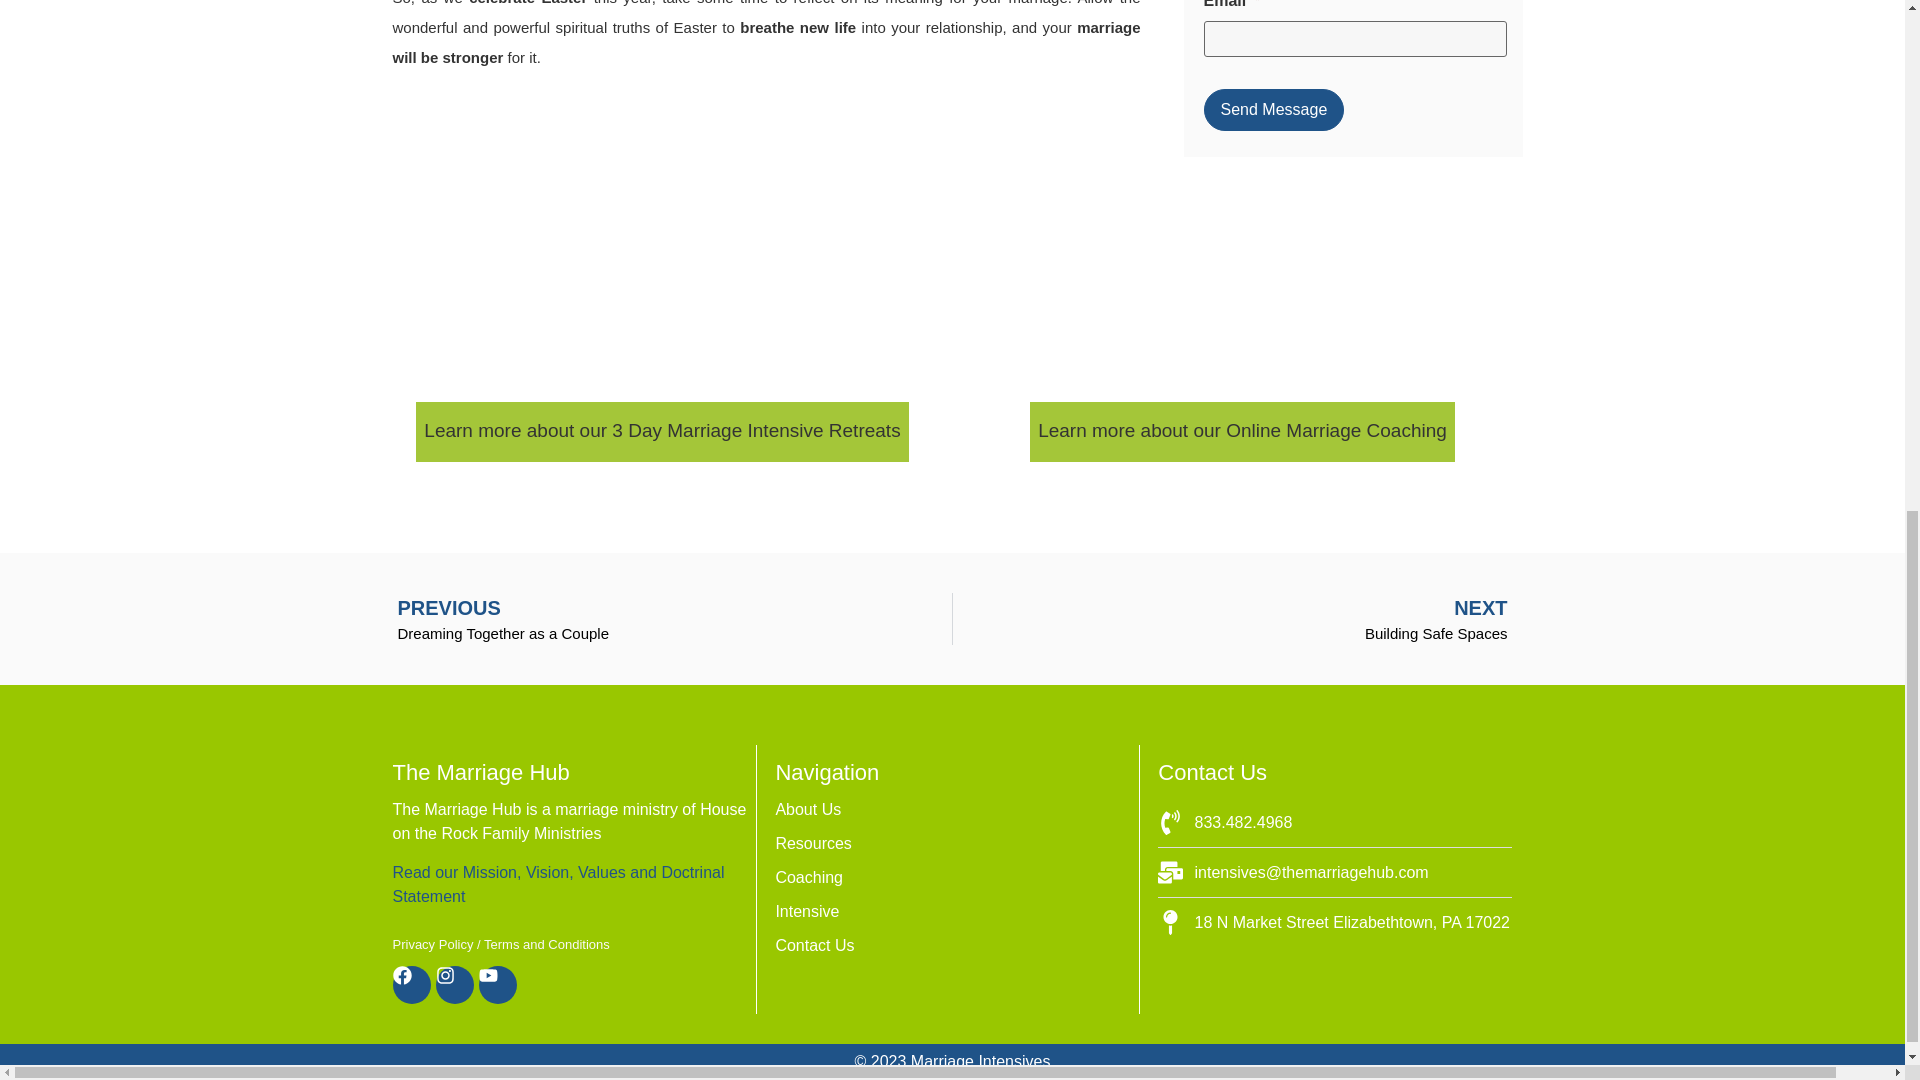  I want to click on Read our Mission, Vision, Values and Doctrinal Statement, so click(952, 810).